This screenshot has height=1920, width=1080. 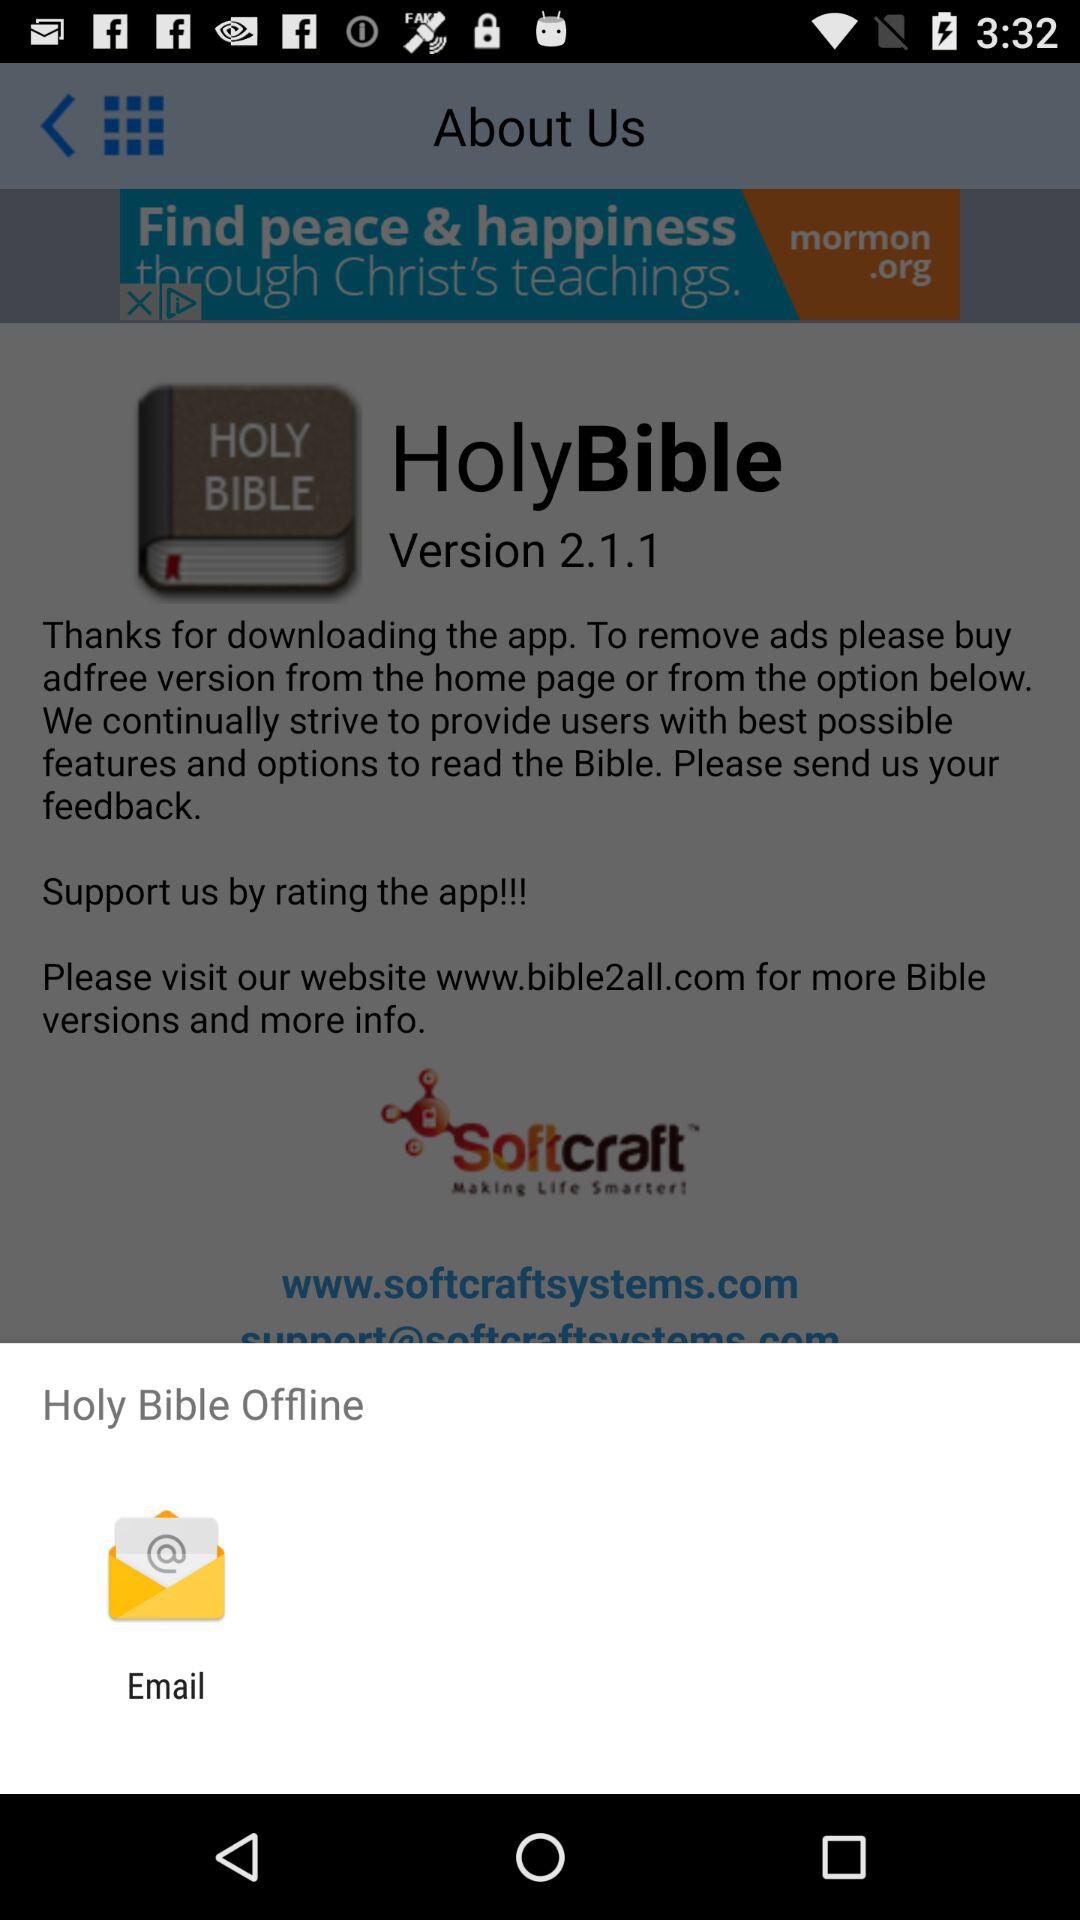 What do you see at coordinates (166, 1706) in the screenshot?
I see `jump until the email icon` at bounding box center [166, 1706].